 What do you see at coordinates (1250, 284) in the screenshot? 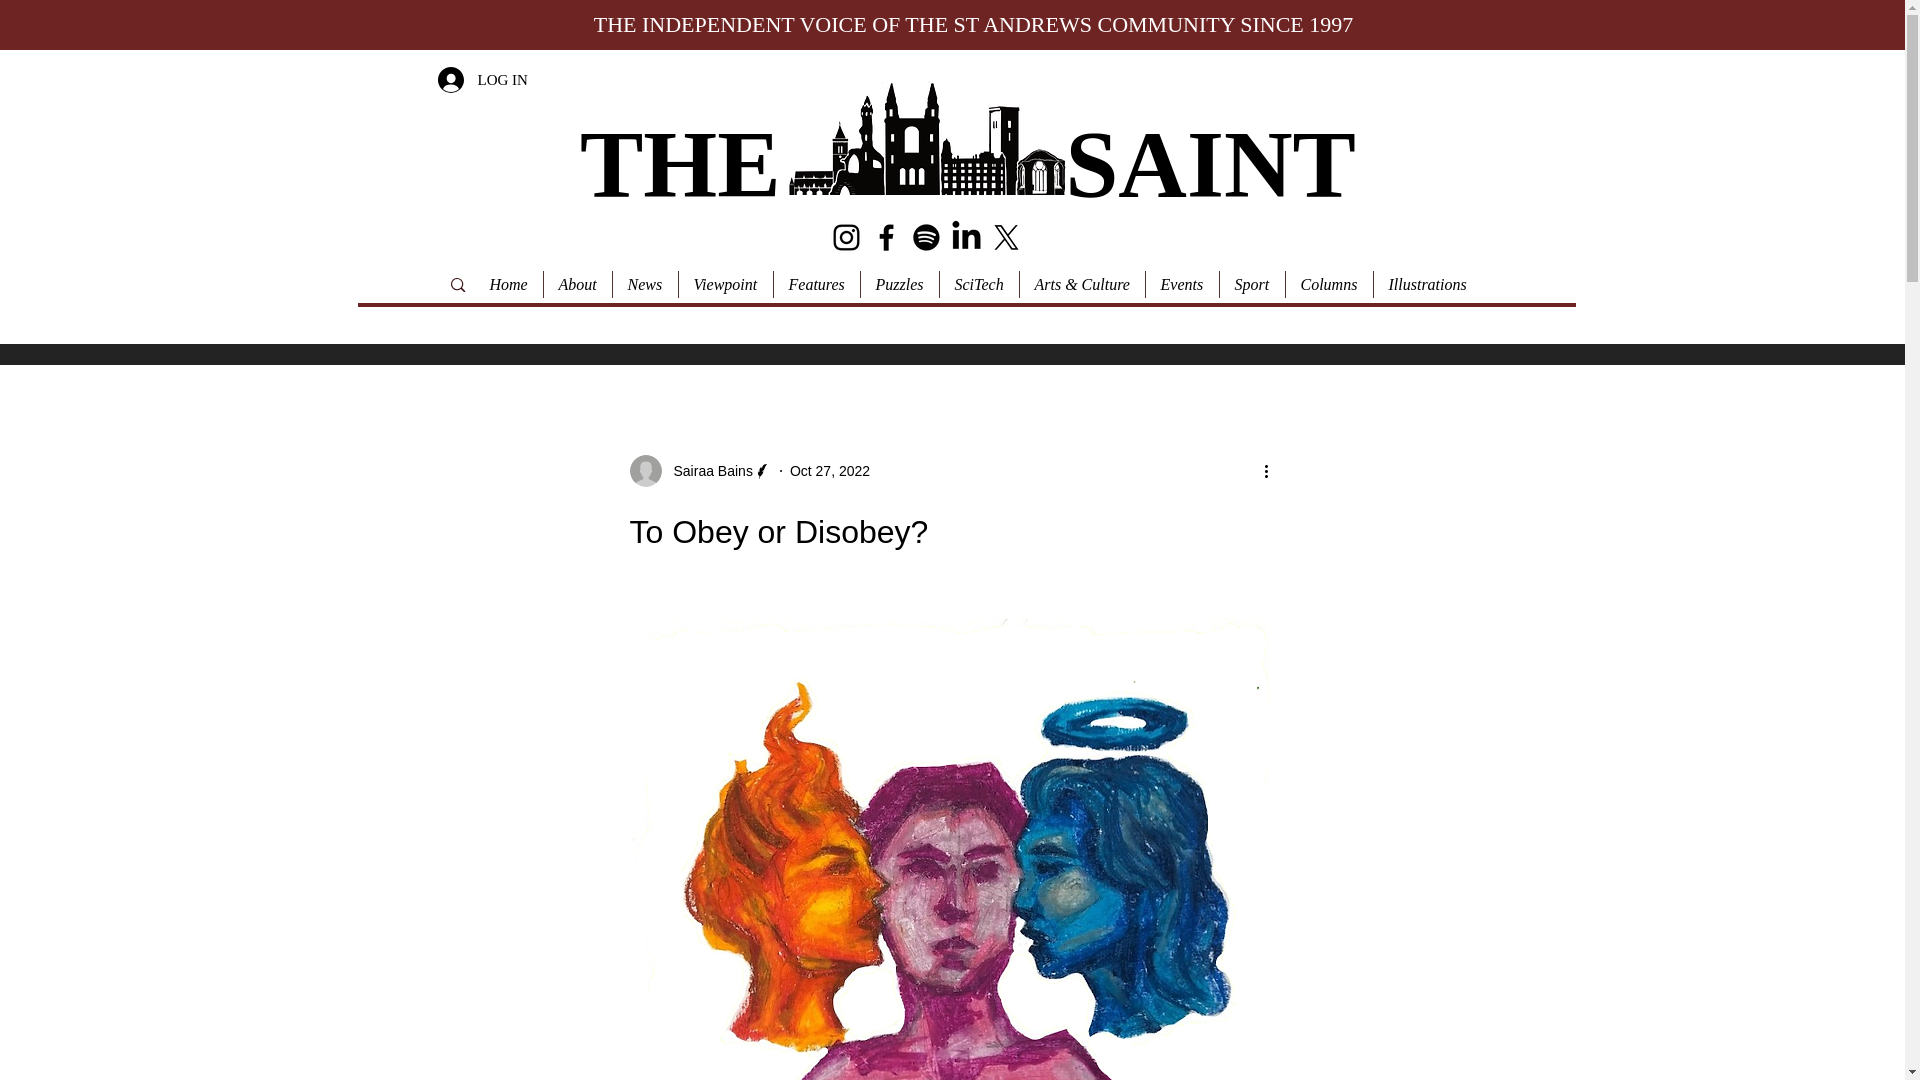
I see `Sport` at bounding box center [1250, 284].